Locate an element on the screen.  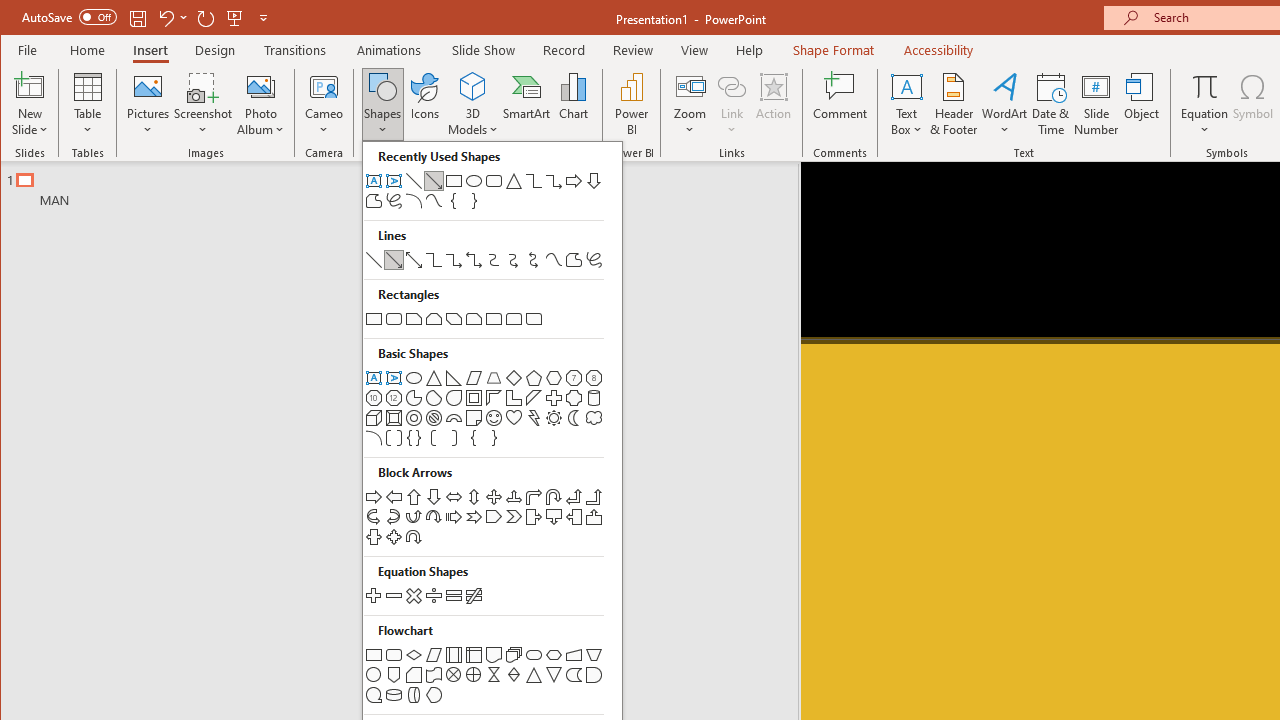
Object... is located at coordinates (1142, 104).